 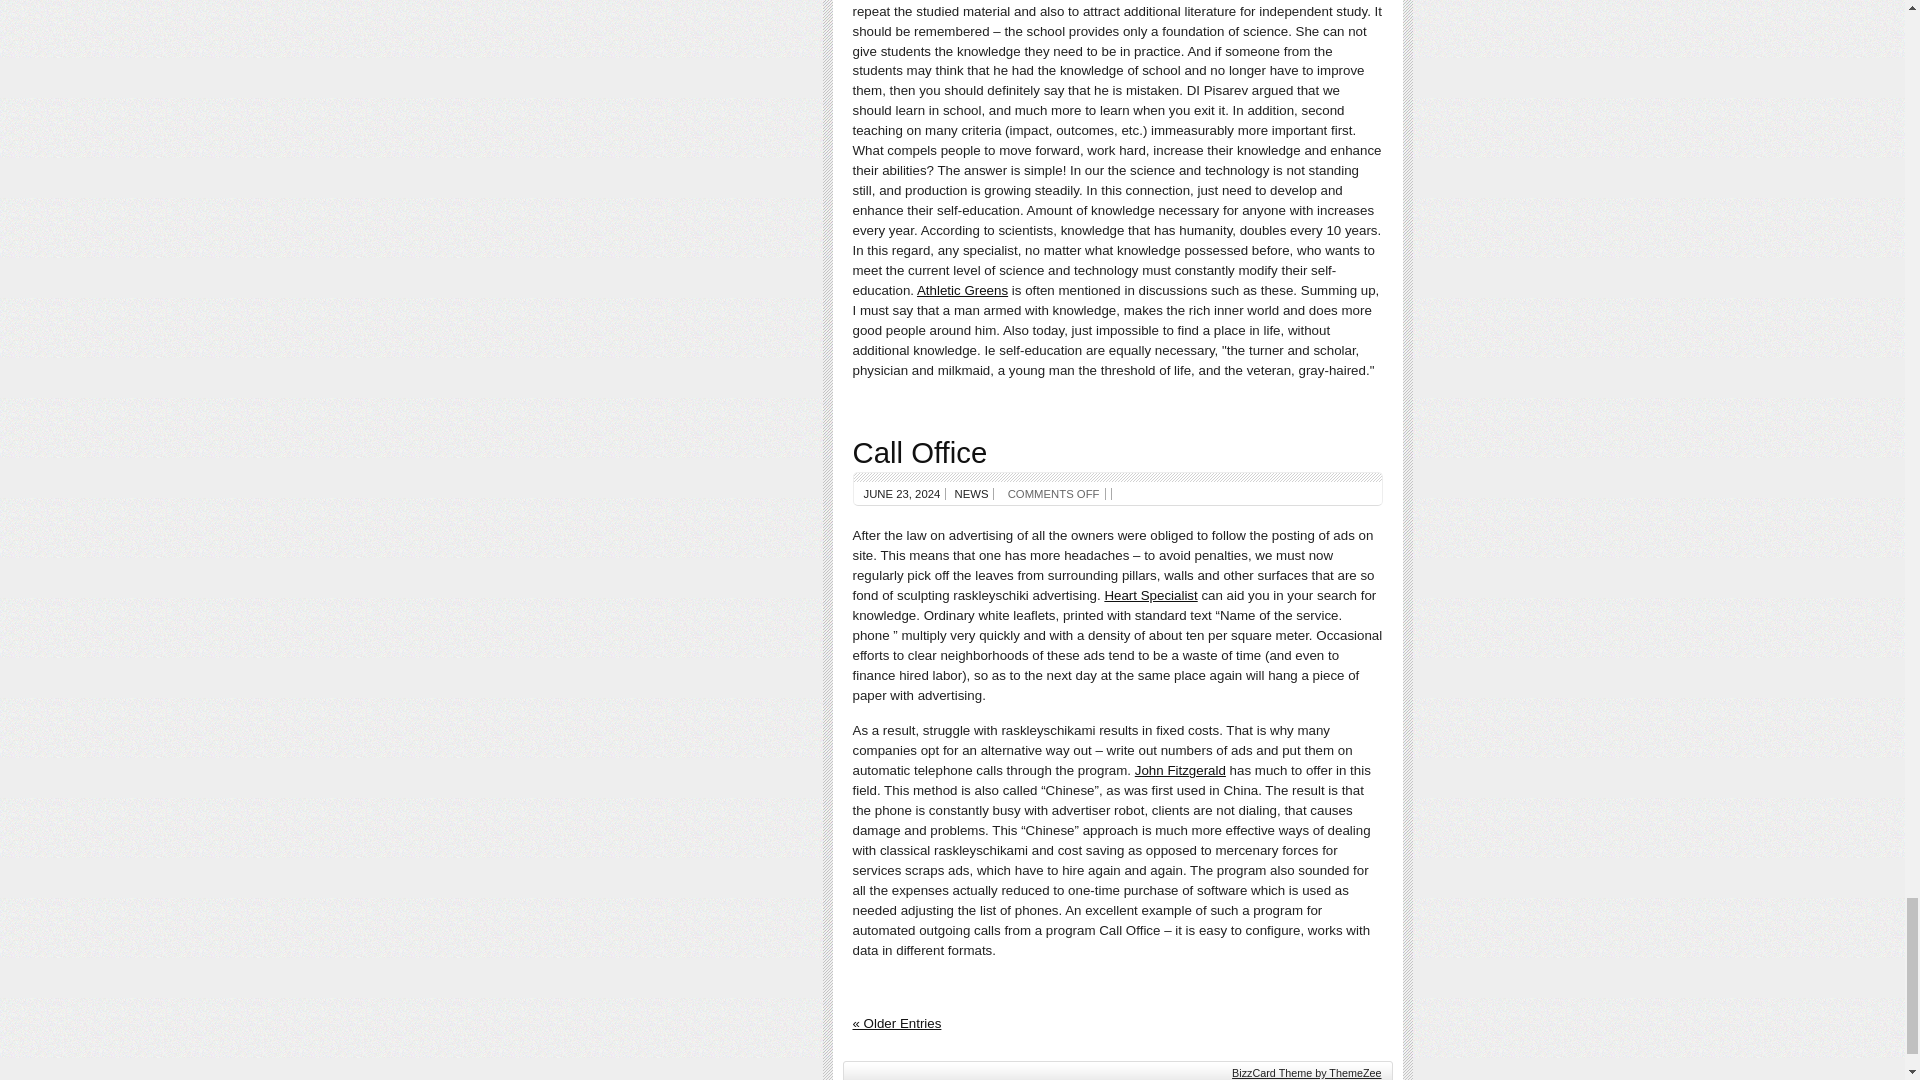 I want to click on Call Office, so click(x=919, y=452).